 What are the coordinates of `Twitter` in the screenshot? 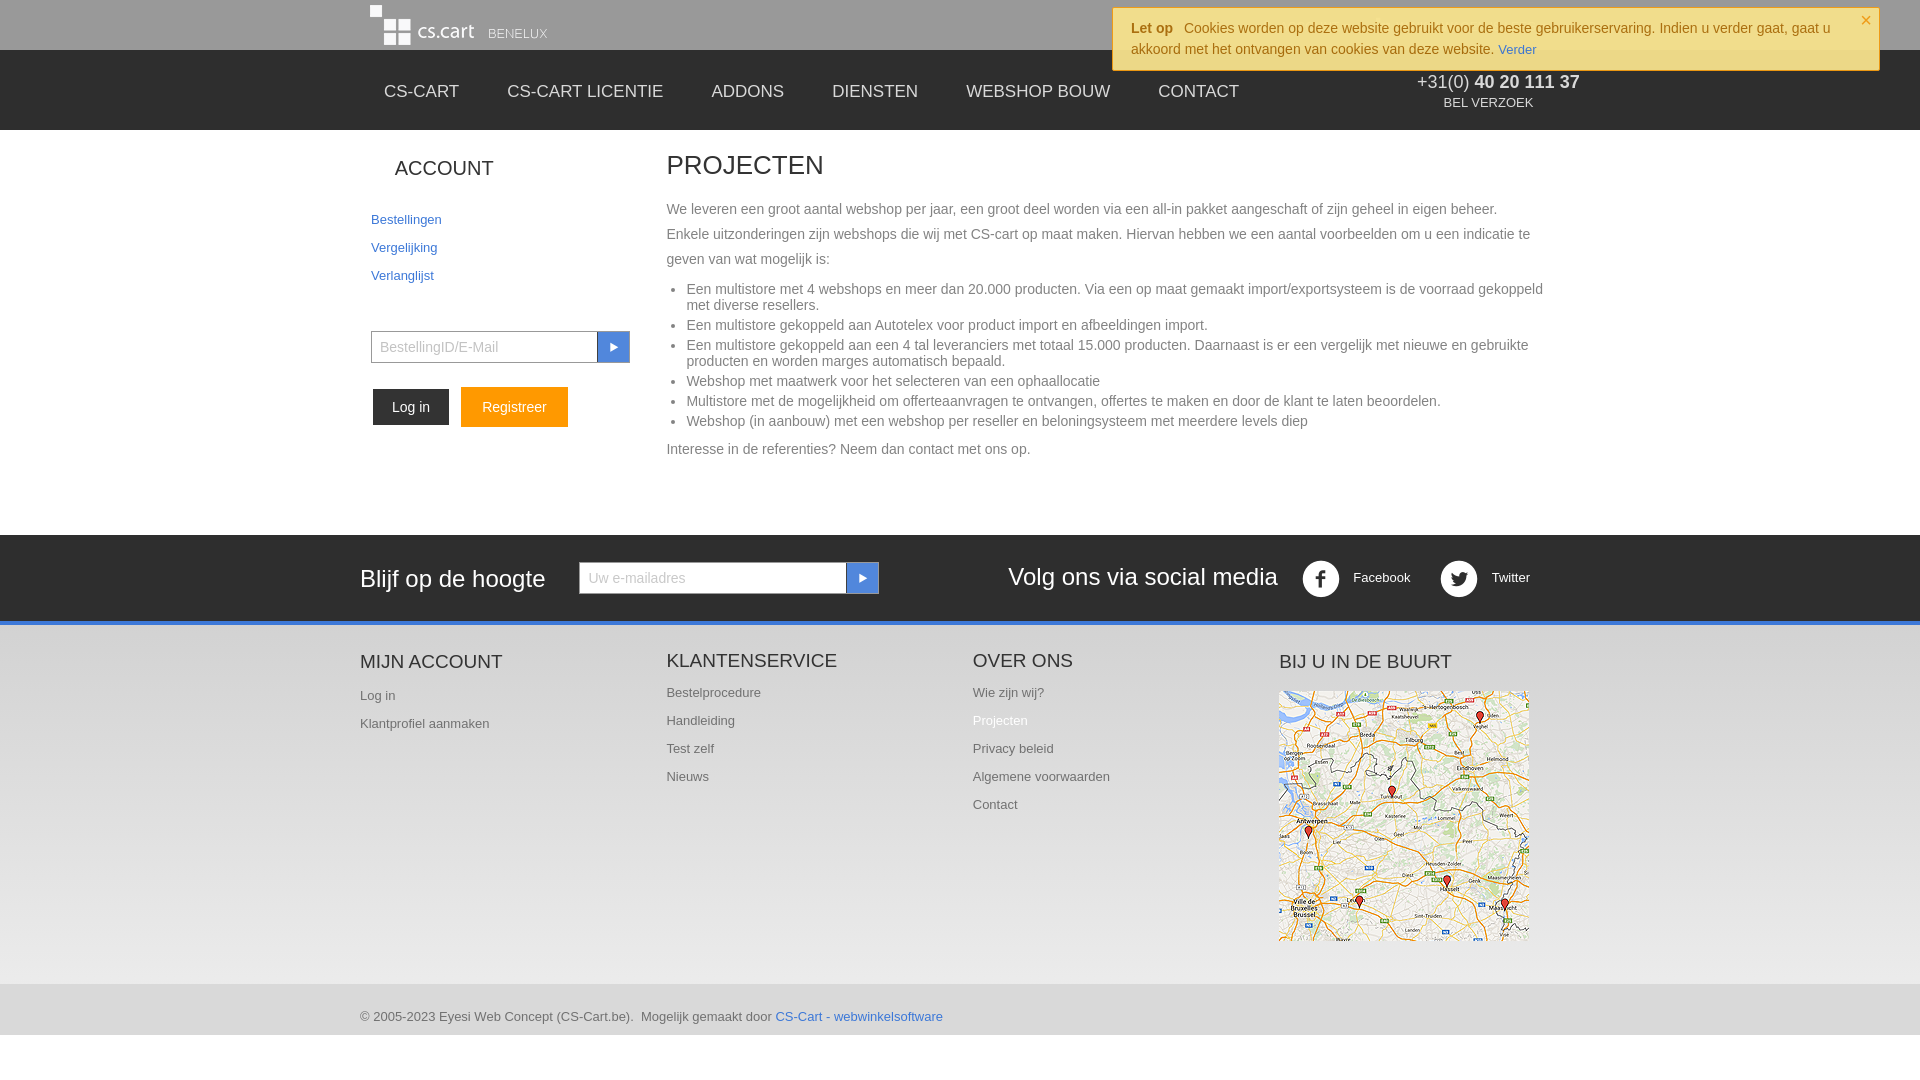 It's located at (1485, 579).